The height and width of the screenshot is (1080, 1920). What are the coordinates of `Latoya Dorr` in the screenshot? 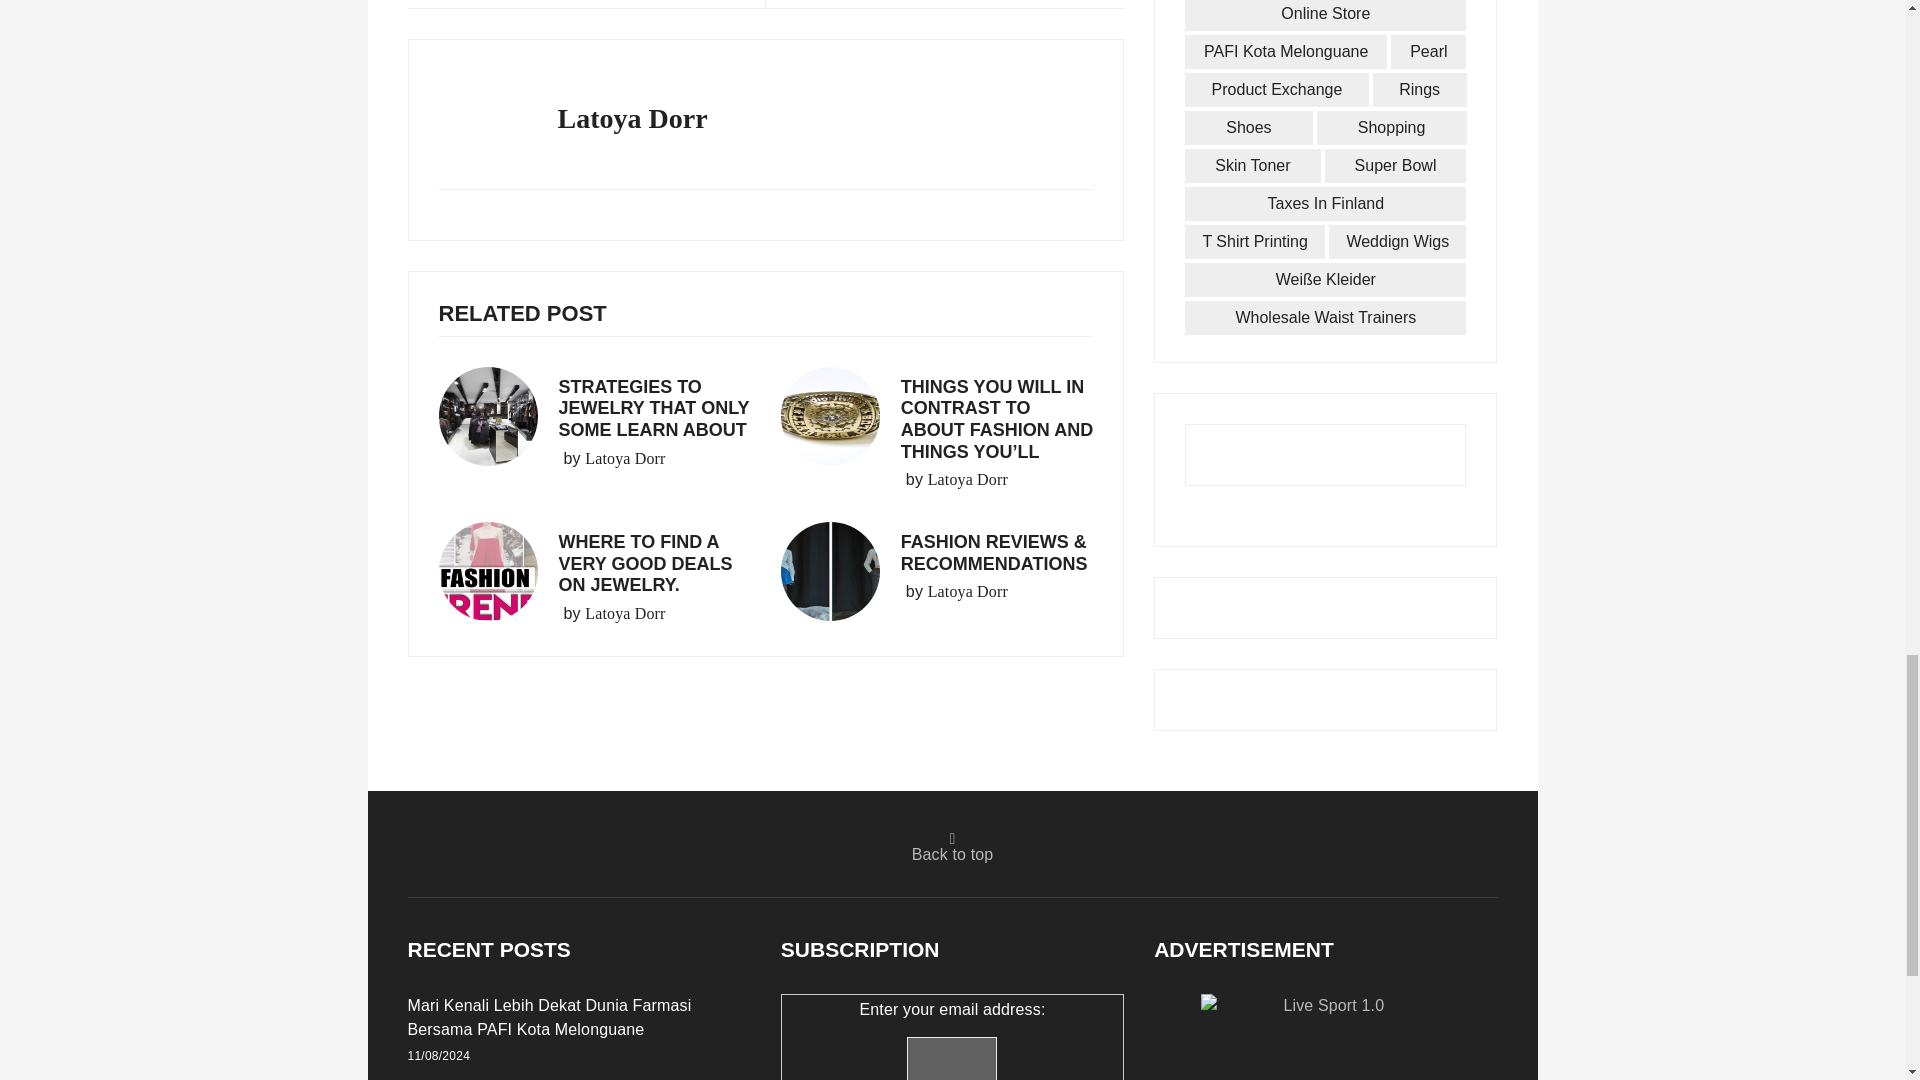 It's located at (624, 614).